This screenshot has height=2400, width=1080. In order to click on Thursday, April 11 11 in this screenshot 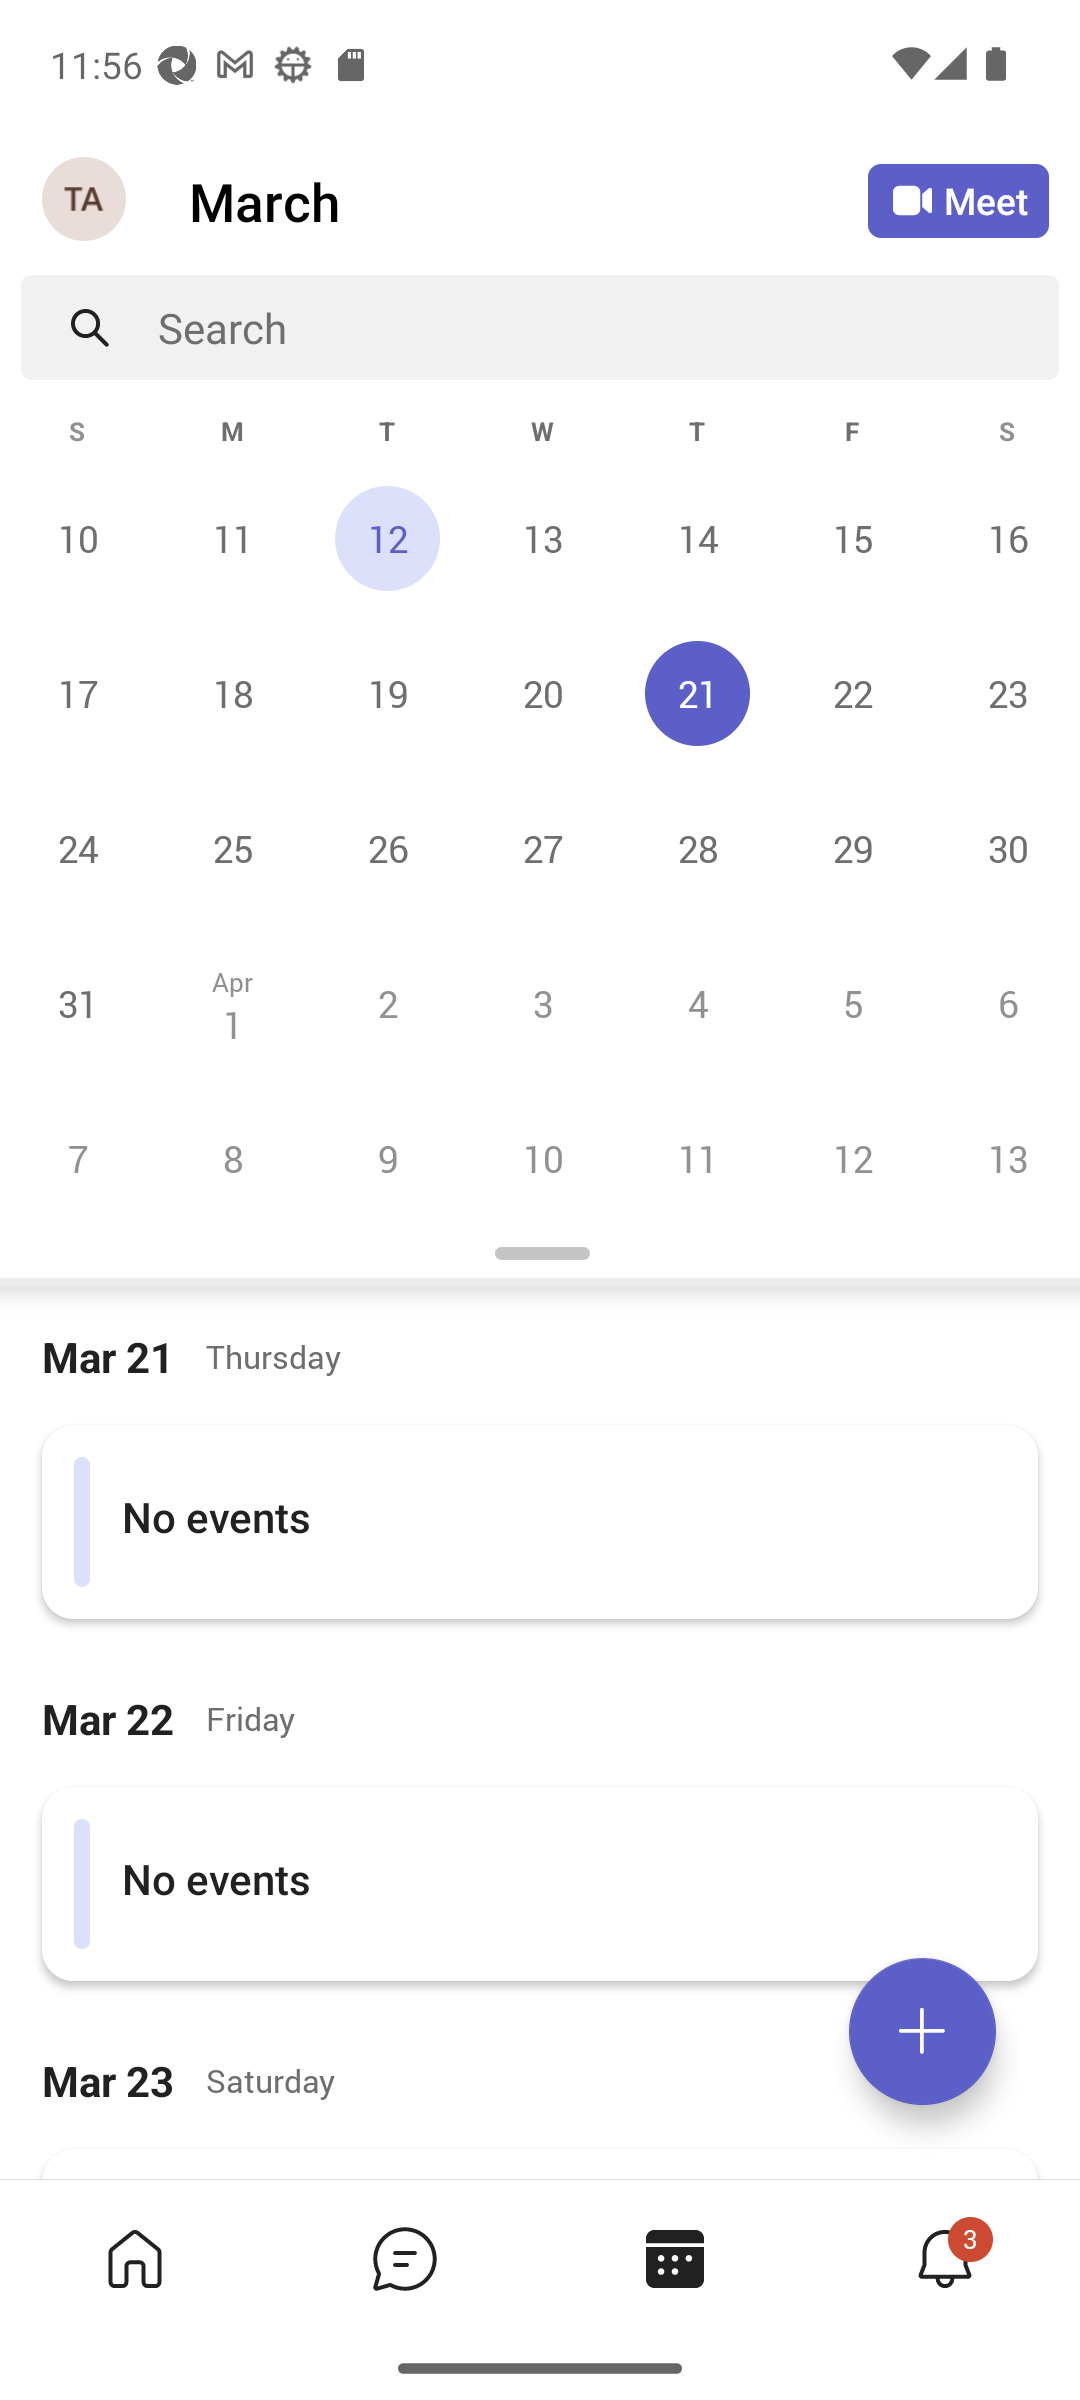, I will do `click(697, 1158)`.